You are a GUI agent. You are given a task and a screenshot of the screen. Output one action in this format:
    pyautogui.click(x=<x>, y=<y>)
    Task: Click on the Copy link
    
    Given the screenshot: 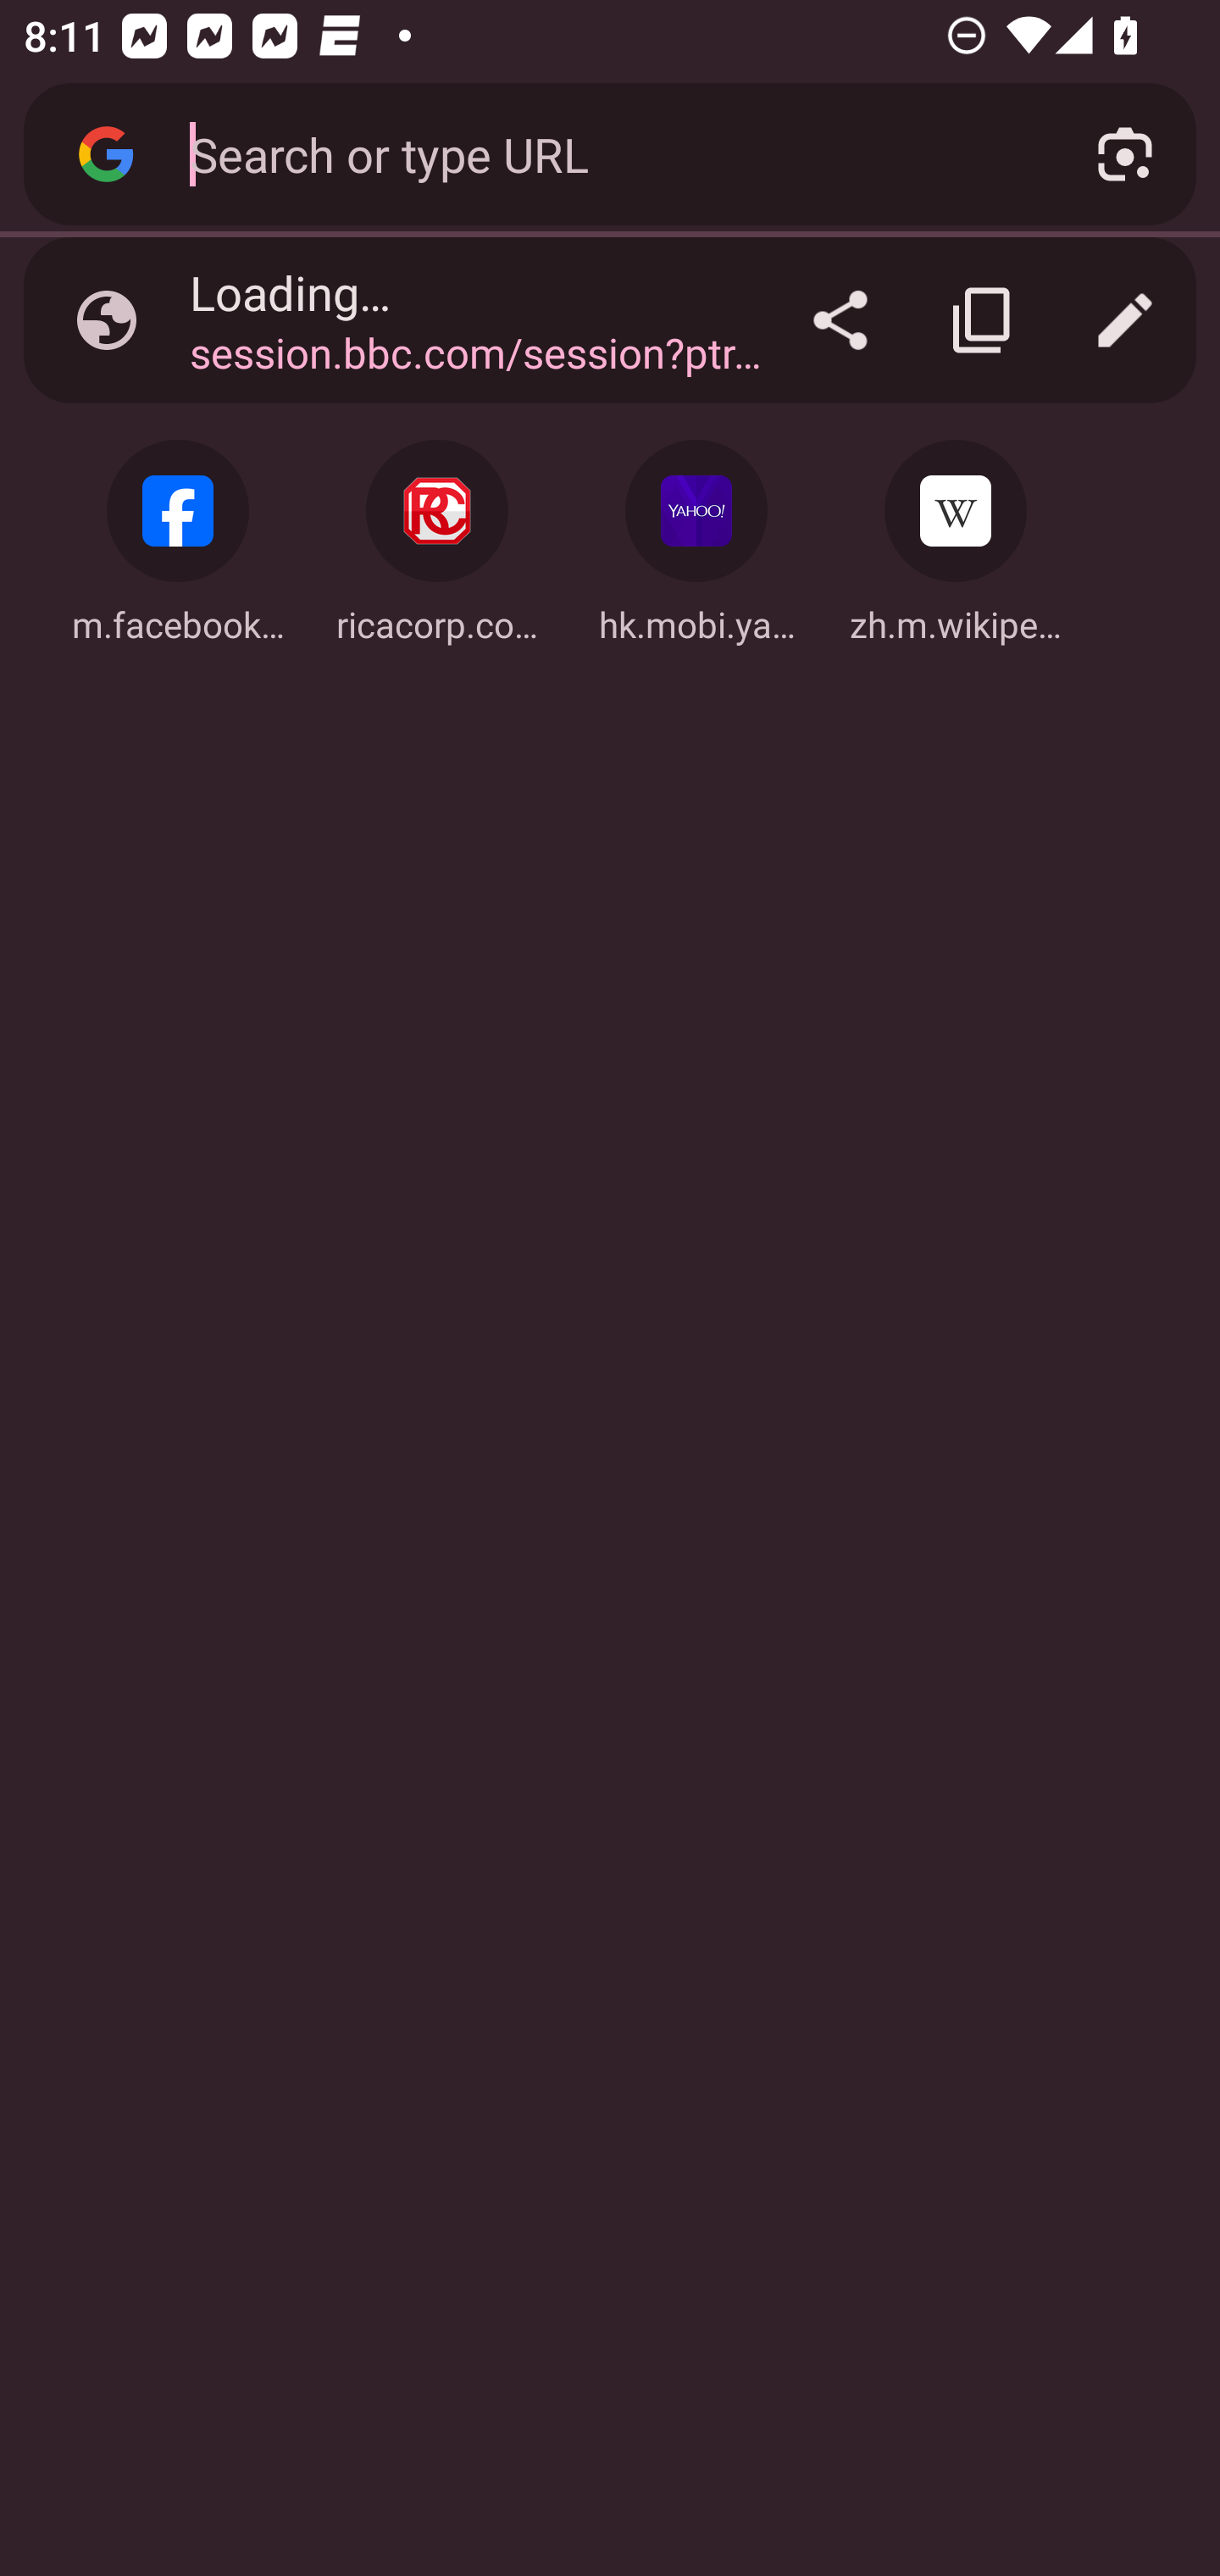 What is the action you would take?
    pyautogui.click(x=983, y=320)
    